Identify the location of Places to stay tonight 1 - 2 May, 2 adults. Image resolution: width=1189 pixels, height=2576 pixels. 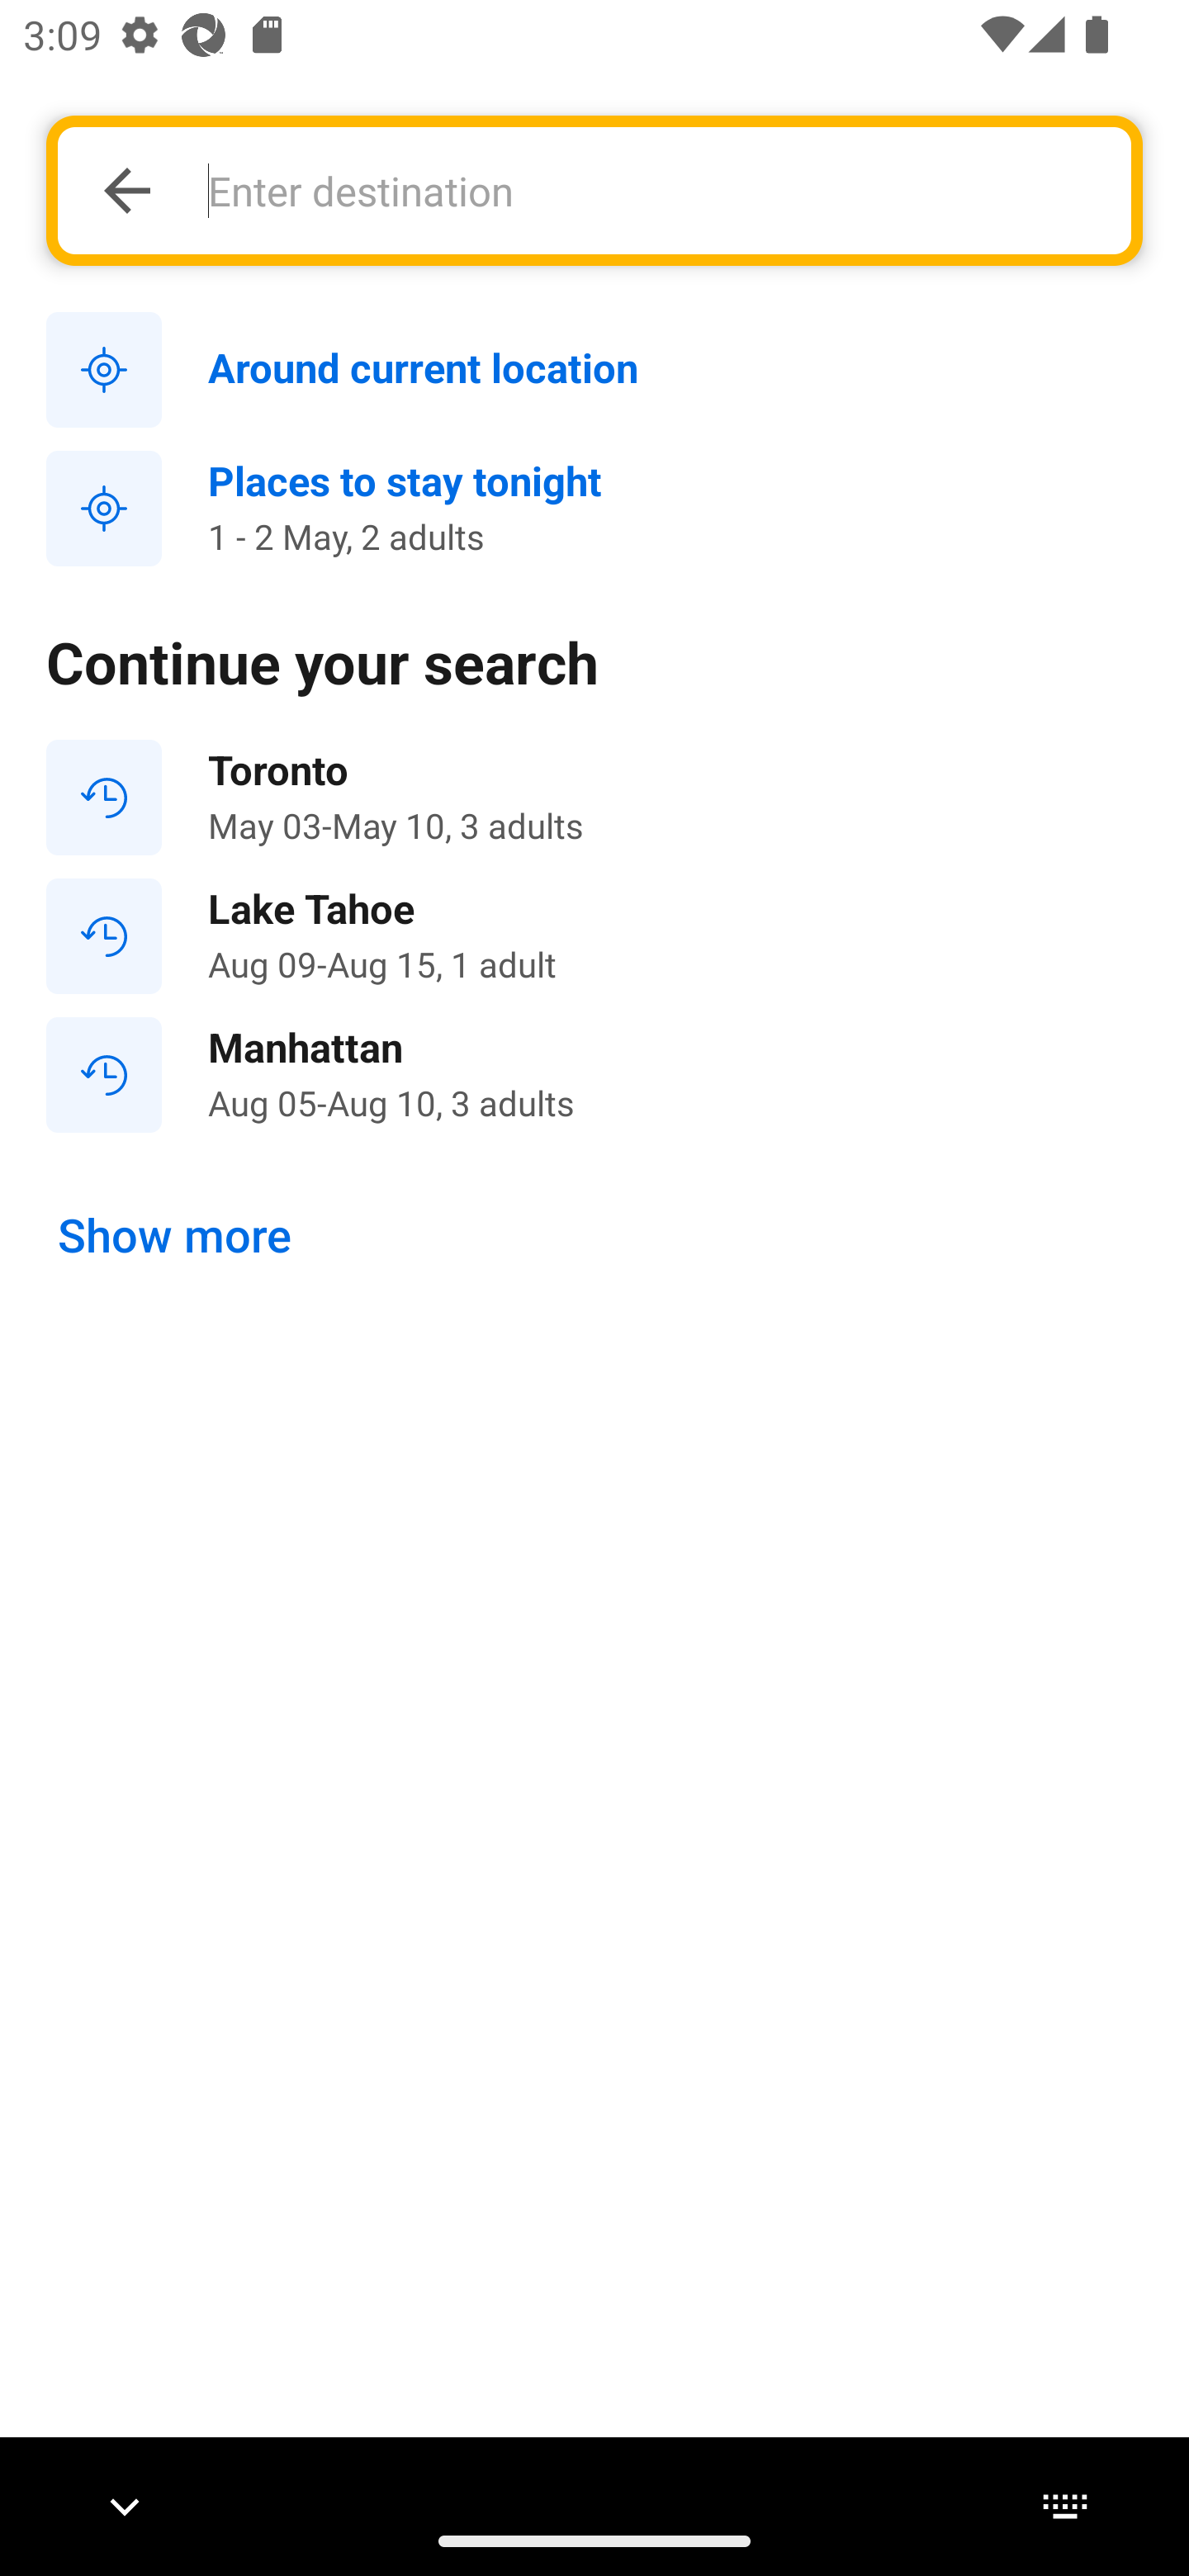
(594, 509).